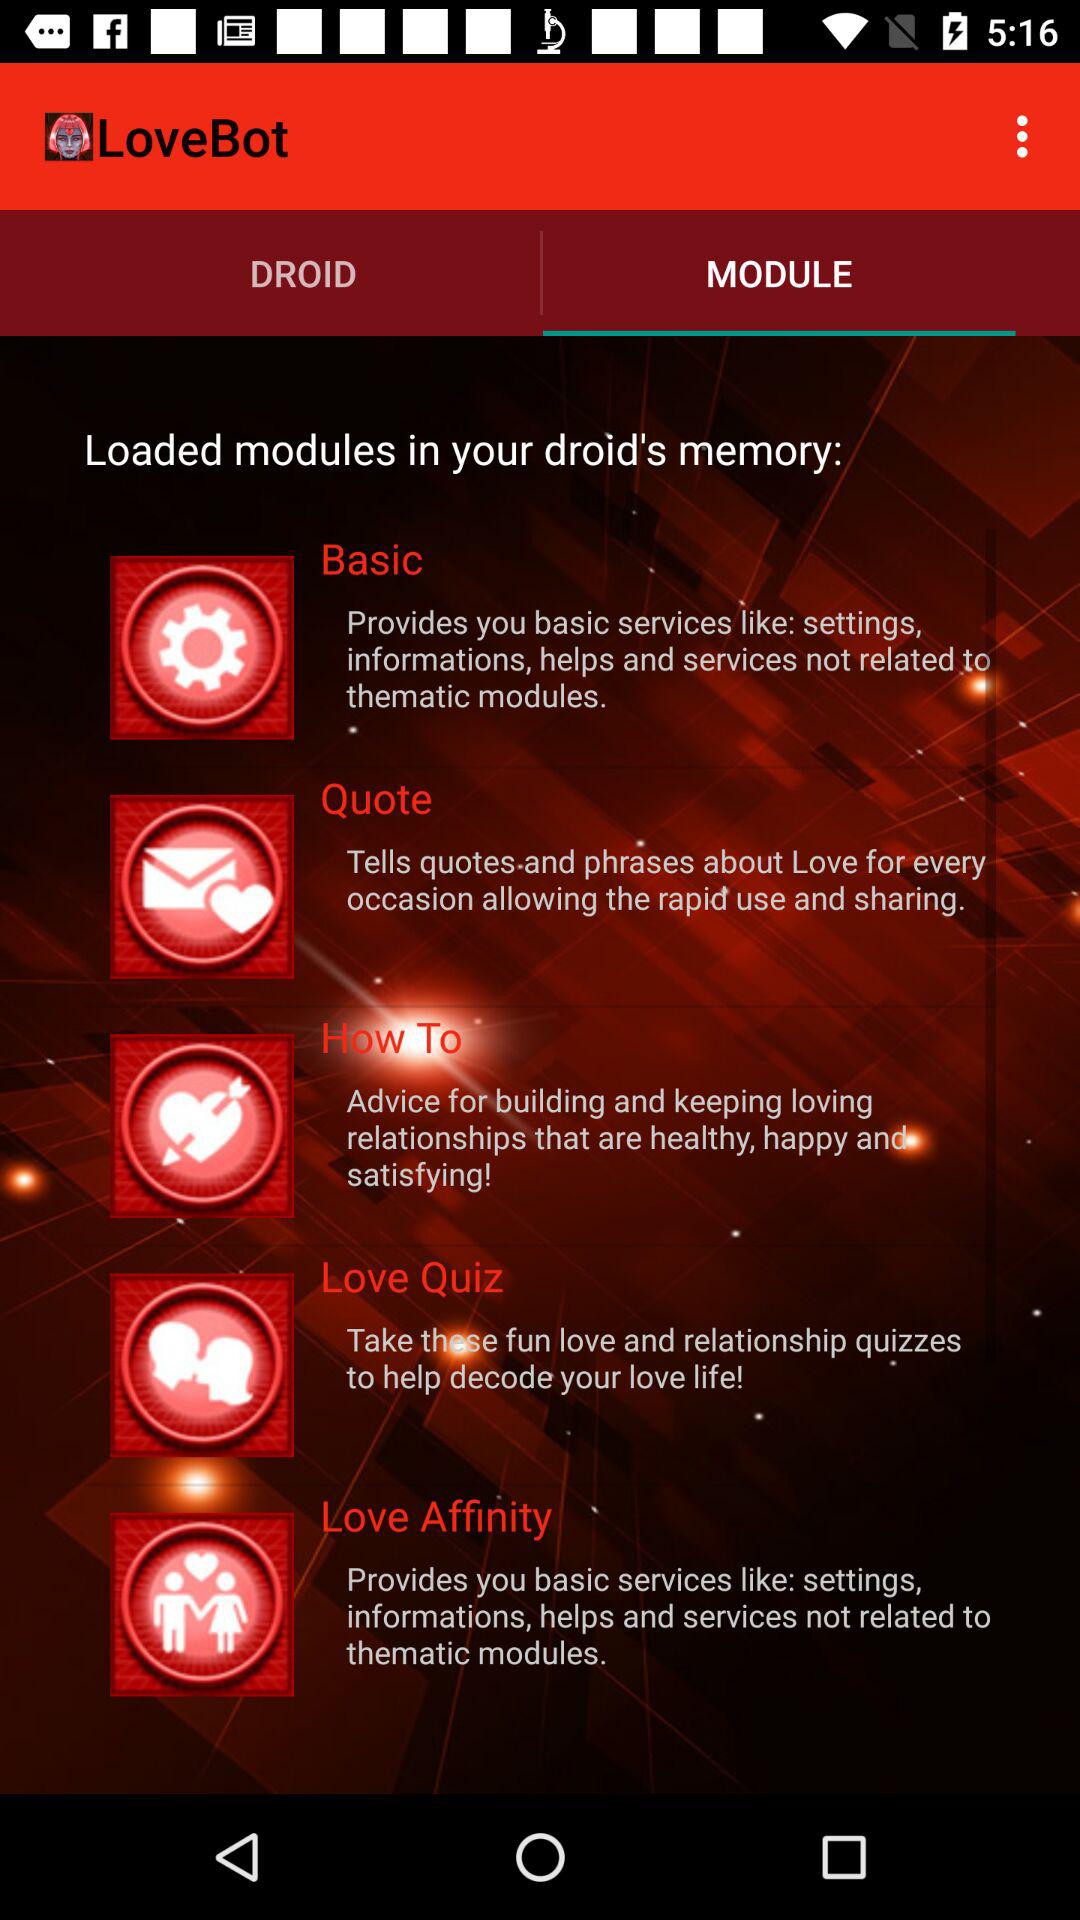 The image size is (1080, 1920). What do you see at coordinates (658, 804) in the screenshot?
I see `swipe until quote` at bounding box center [658, 804].